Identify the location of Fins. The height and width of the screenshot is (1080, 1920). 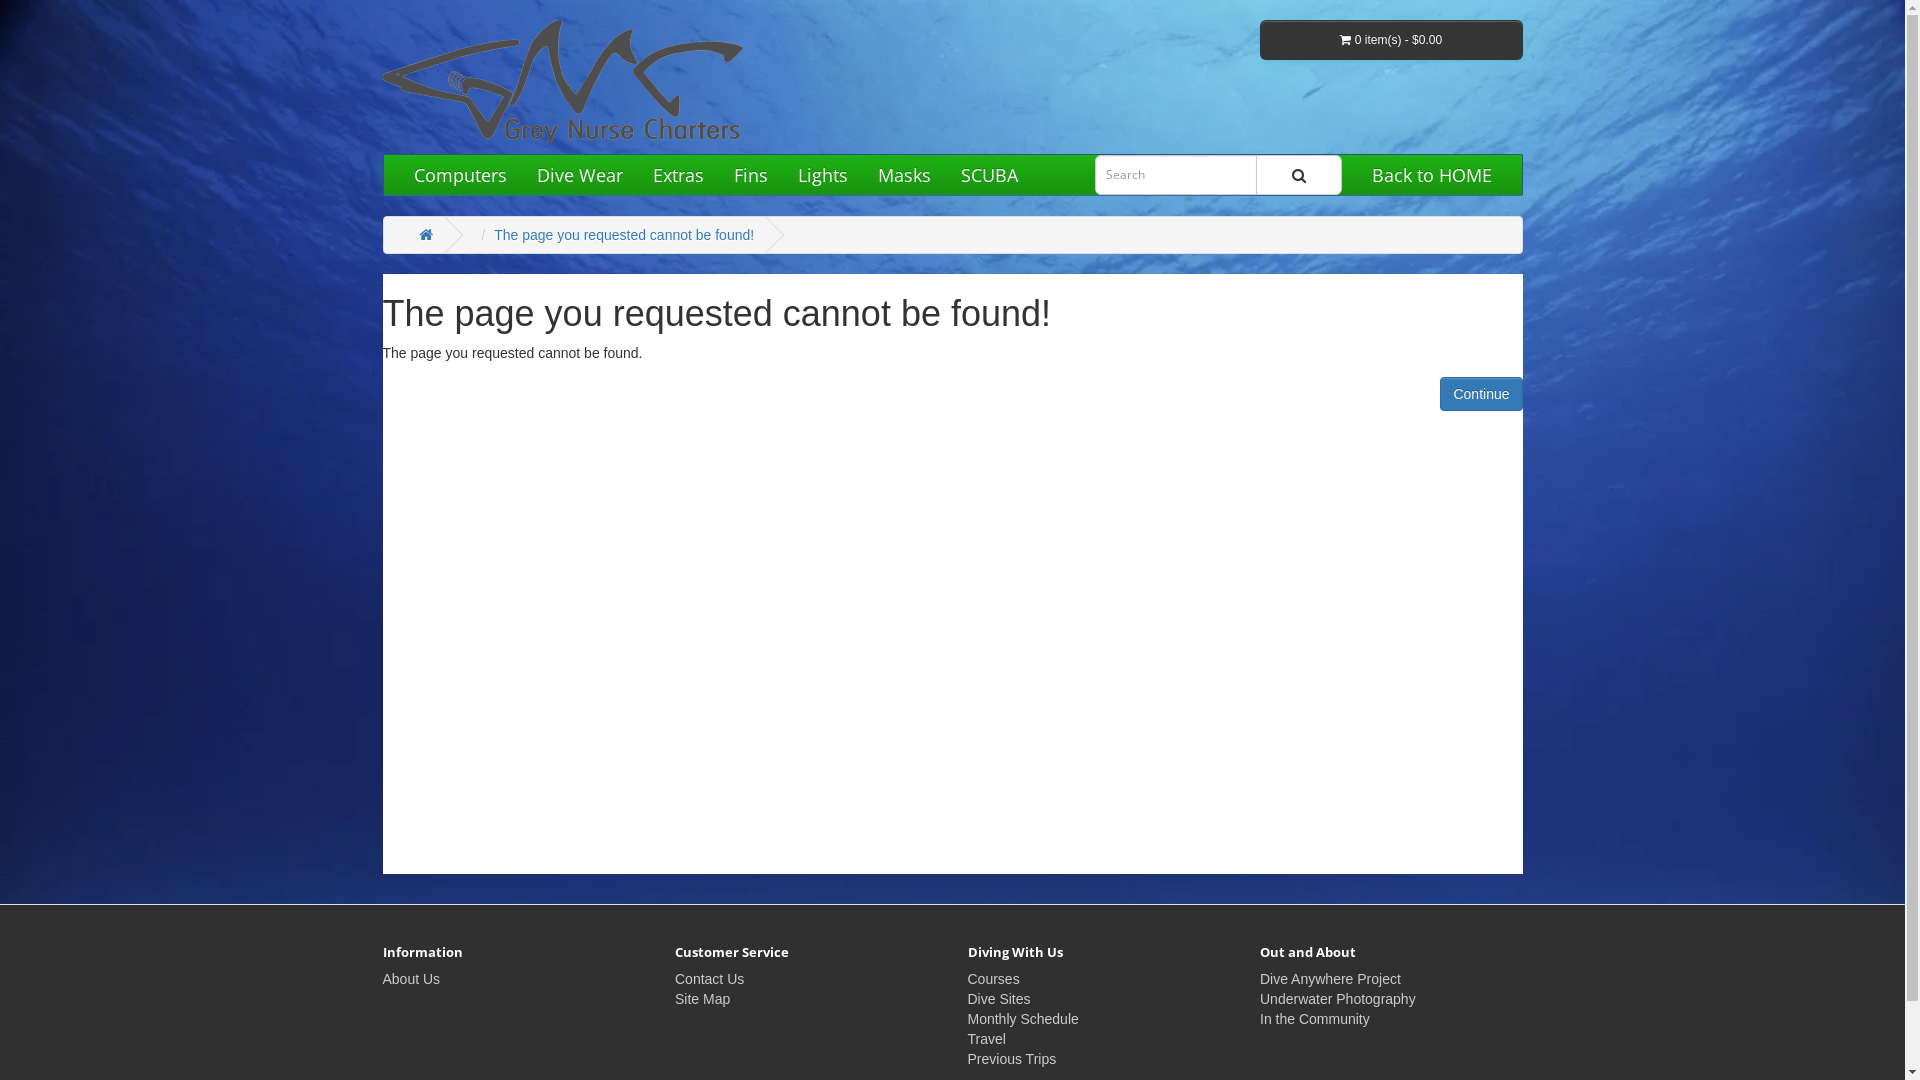
(750, 175).